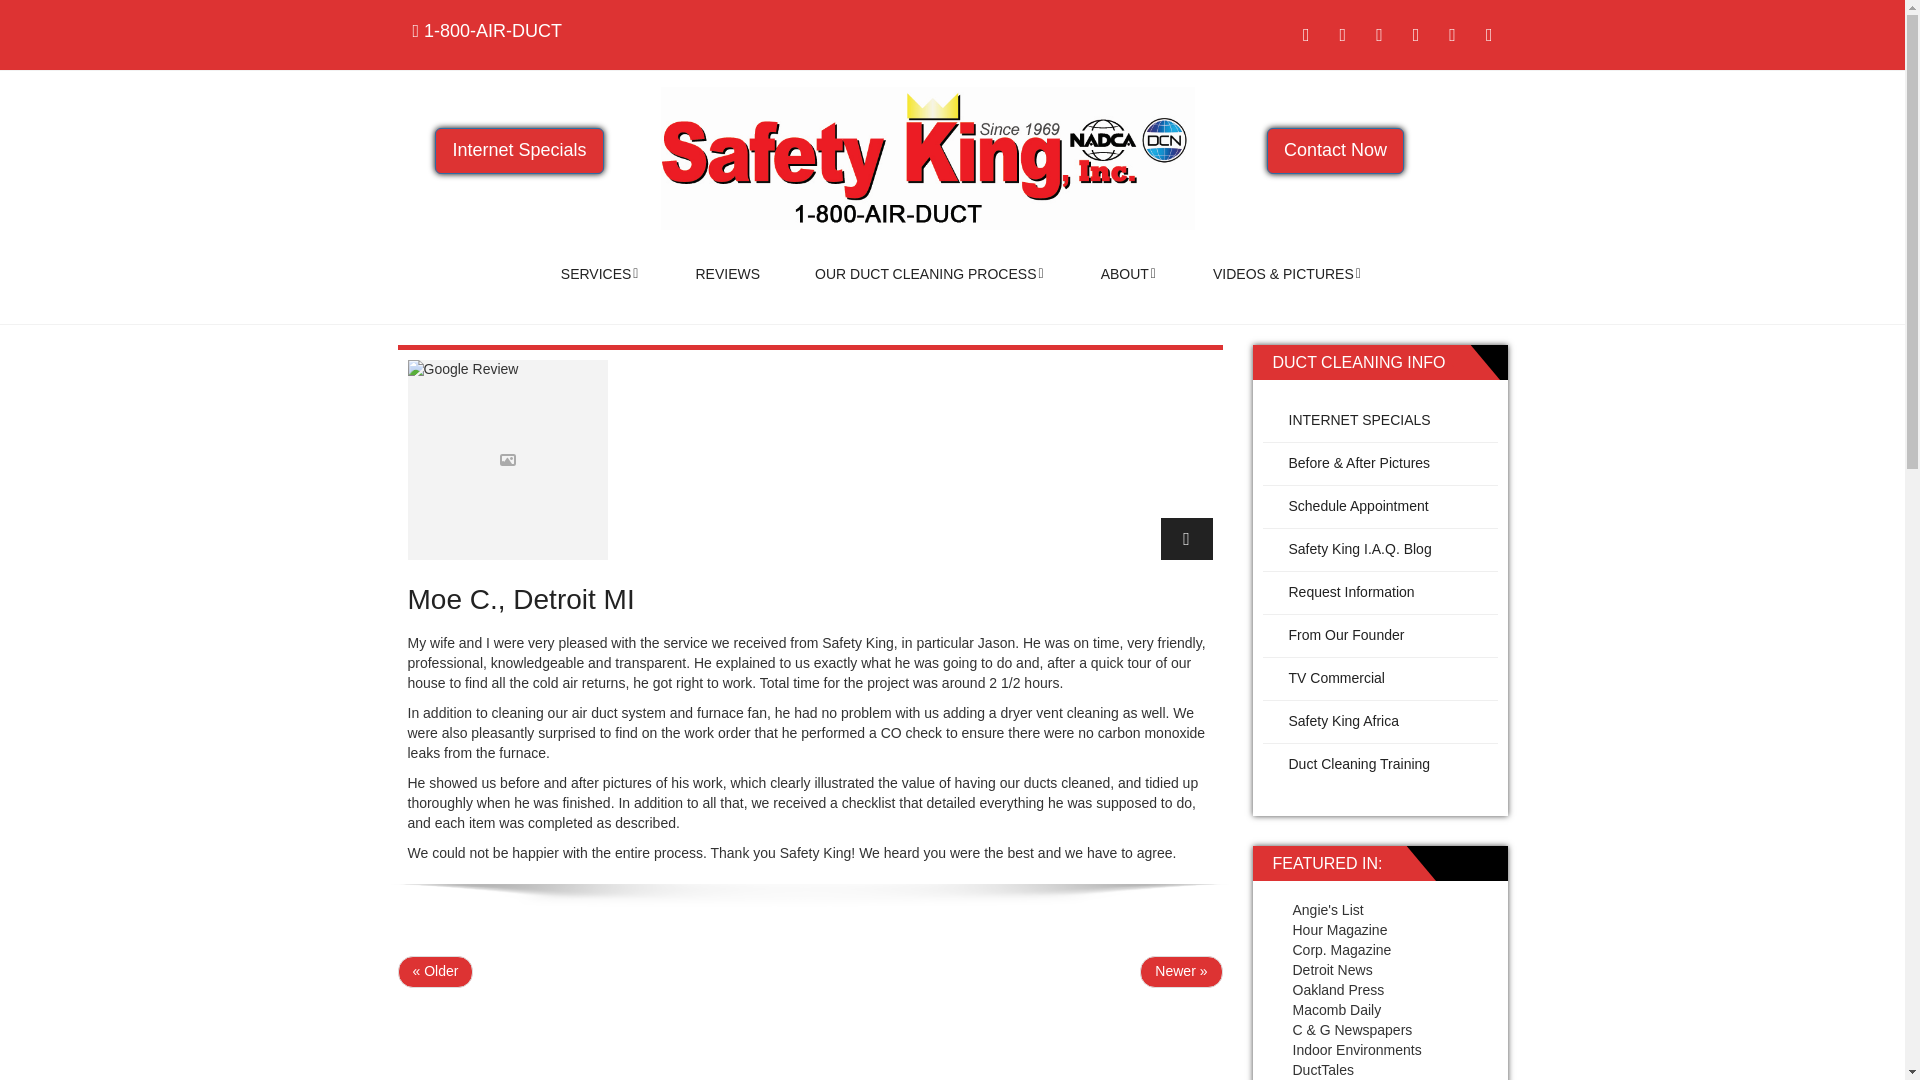 This screenshot has height=1080, width=1920. What do you see at coordinates (930, 274) in the screenshot?
I see `OUR DUCT CLEANING PROCESS` at bounding box center [930, 274].